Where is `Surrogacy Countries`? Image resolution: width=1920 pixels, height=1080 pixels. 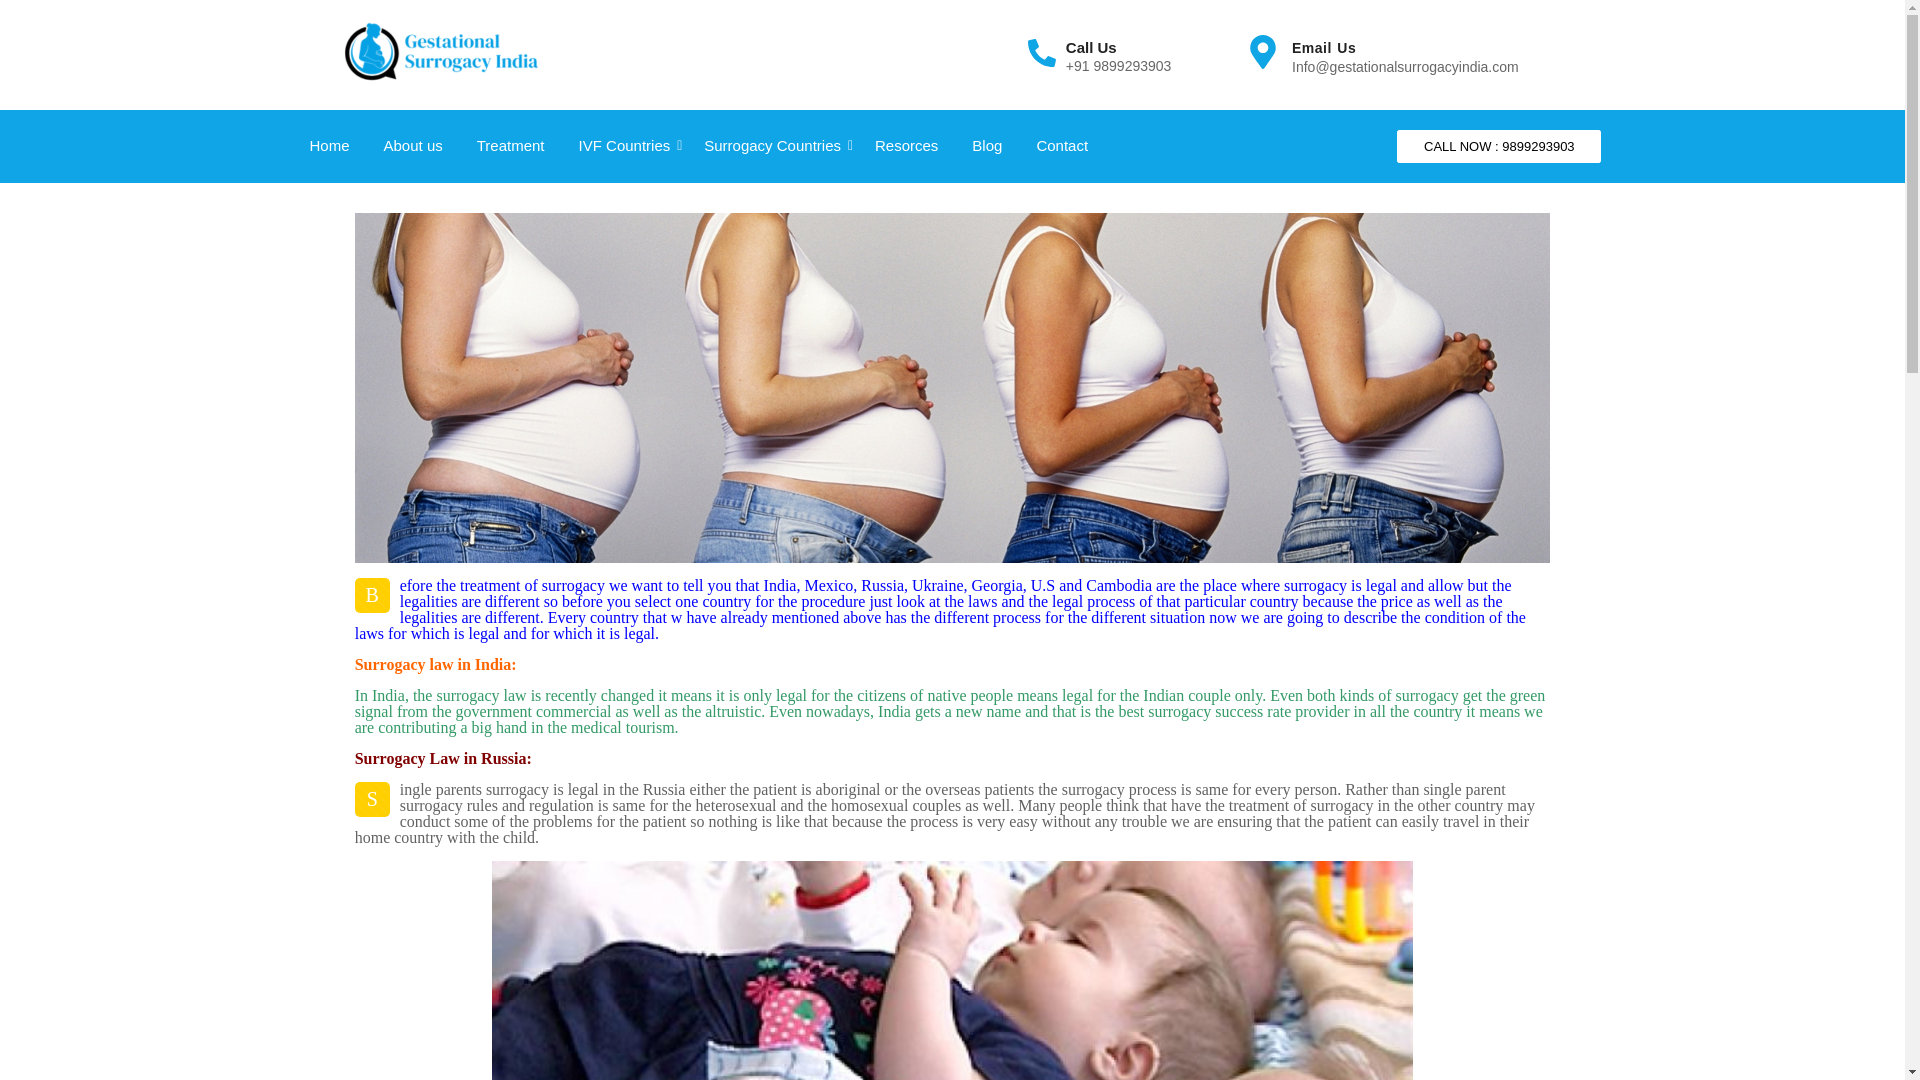
Surrogacy Countries is located at coordinates (772, 146).